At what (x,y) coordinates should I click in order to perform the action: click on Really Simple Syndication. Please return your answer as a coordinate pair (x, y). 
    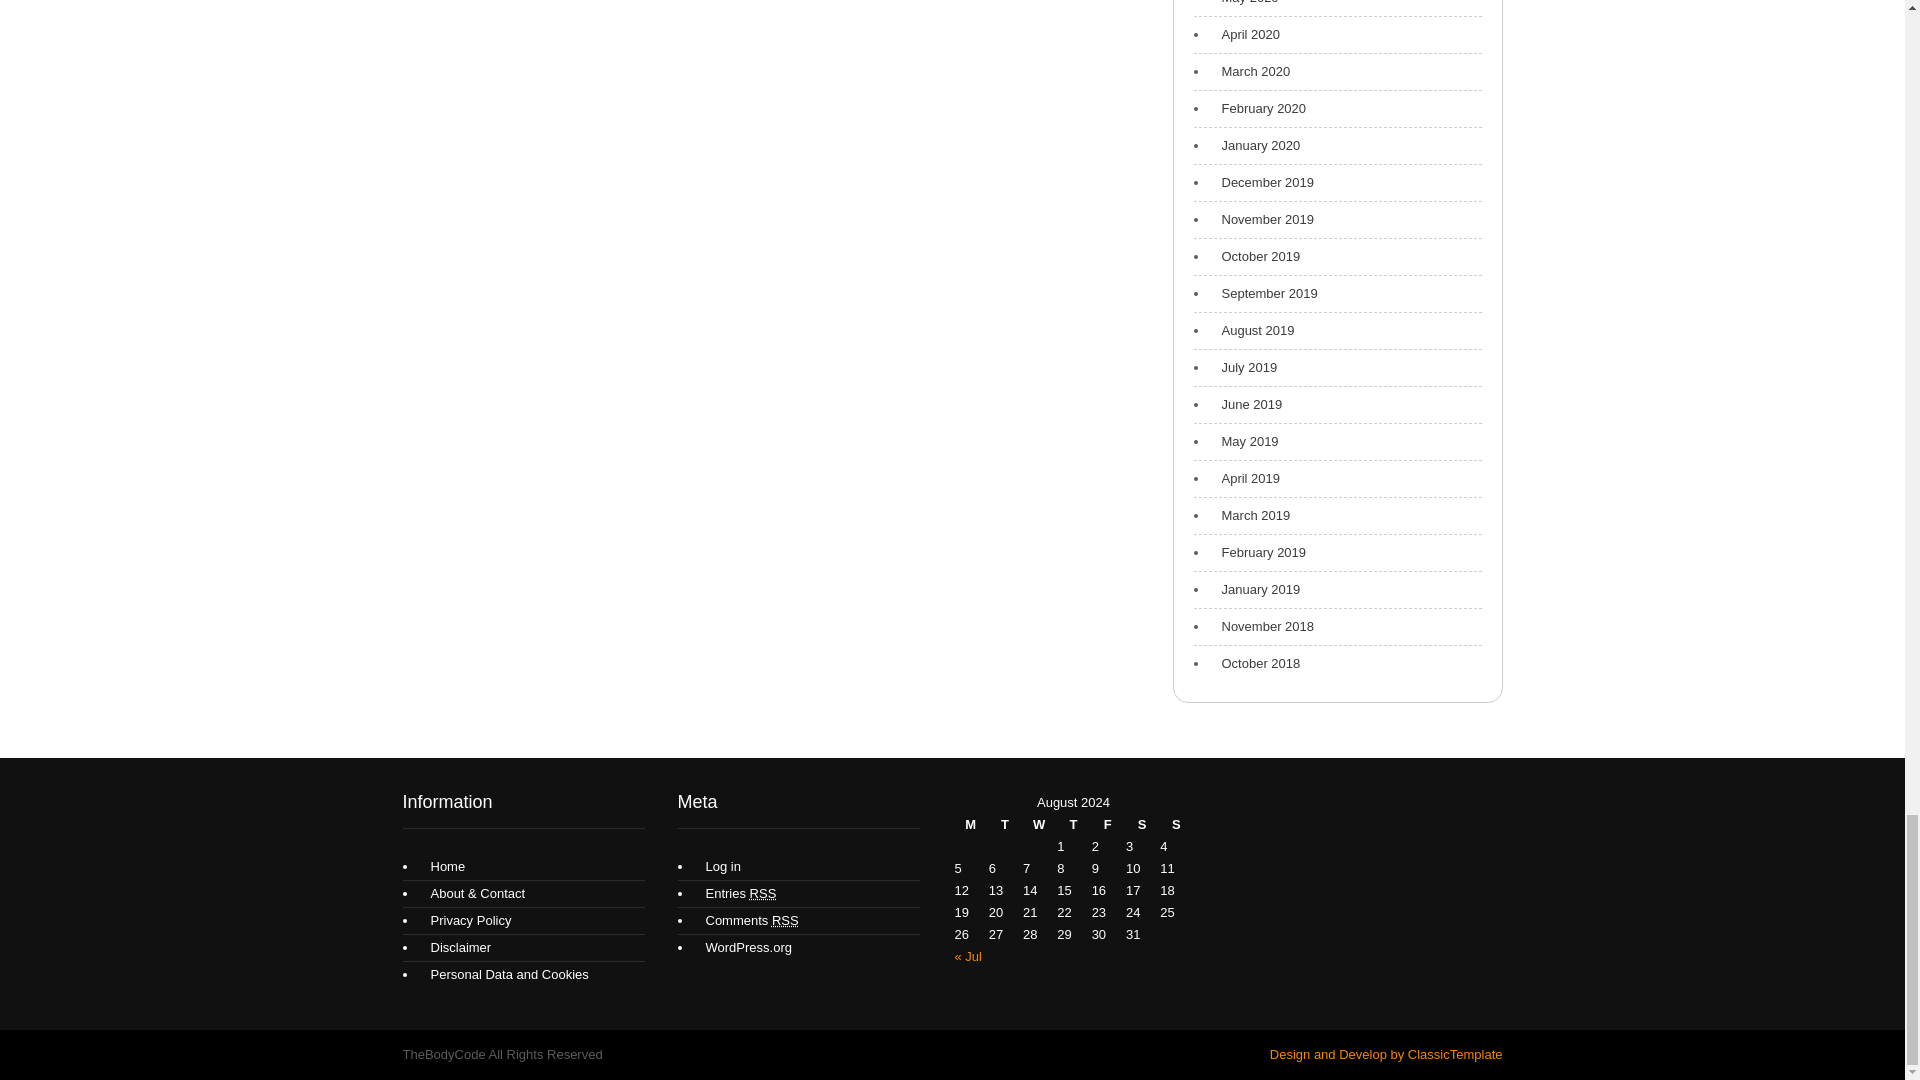
    Looking at the image, I should click on (764, 892).